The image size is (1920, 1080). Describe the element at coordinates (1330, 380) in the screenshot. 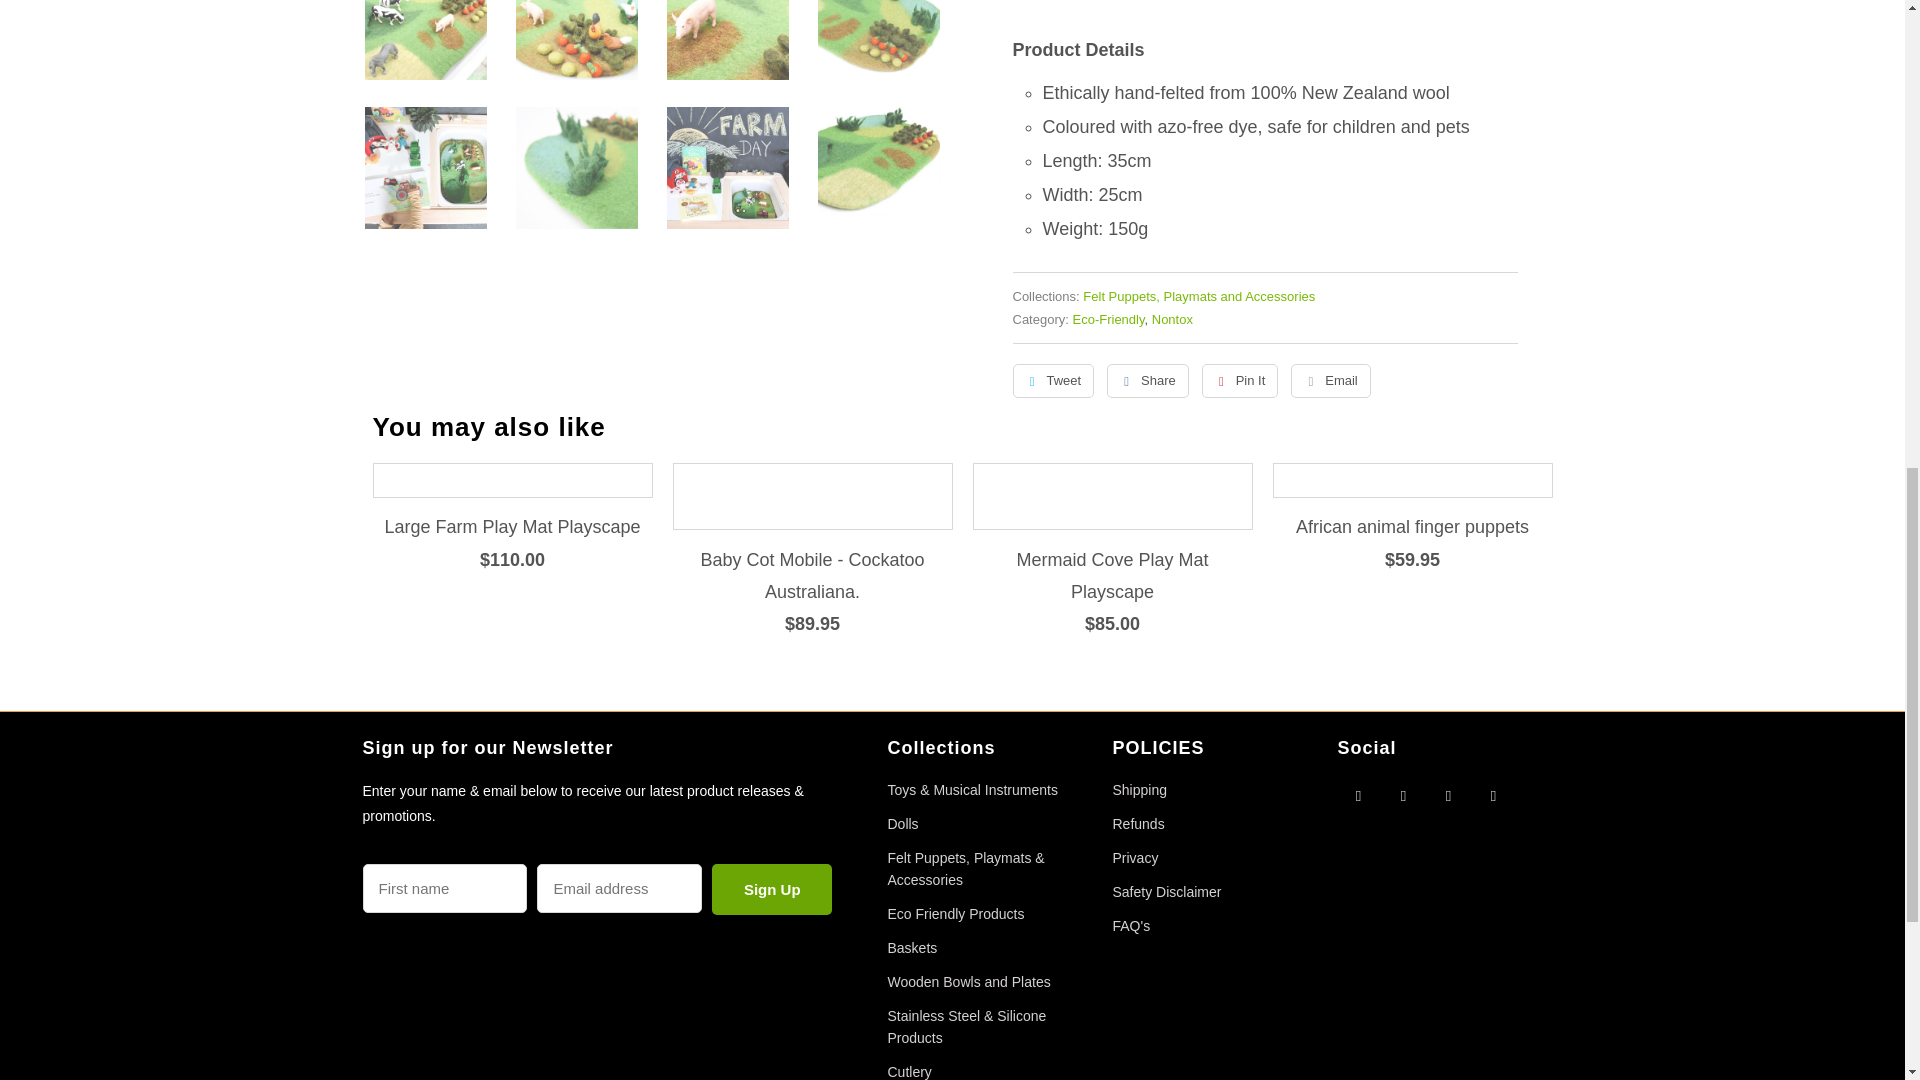

I see `Email this to a friend` at that location.